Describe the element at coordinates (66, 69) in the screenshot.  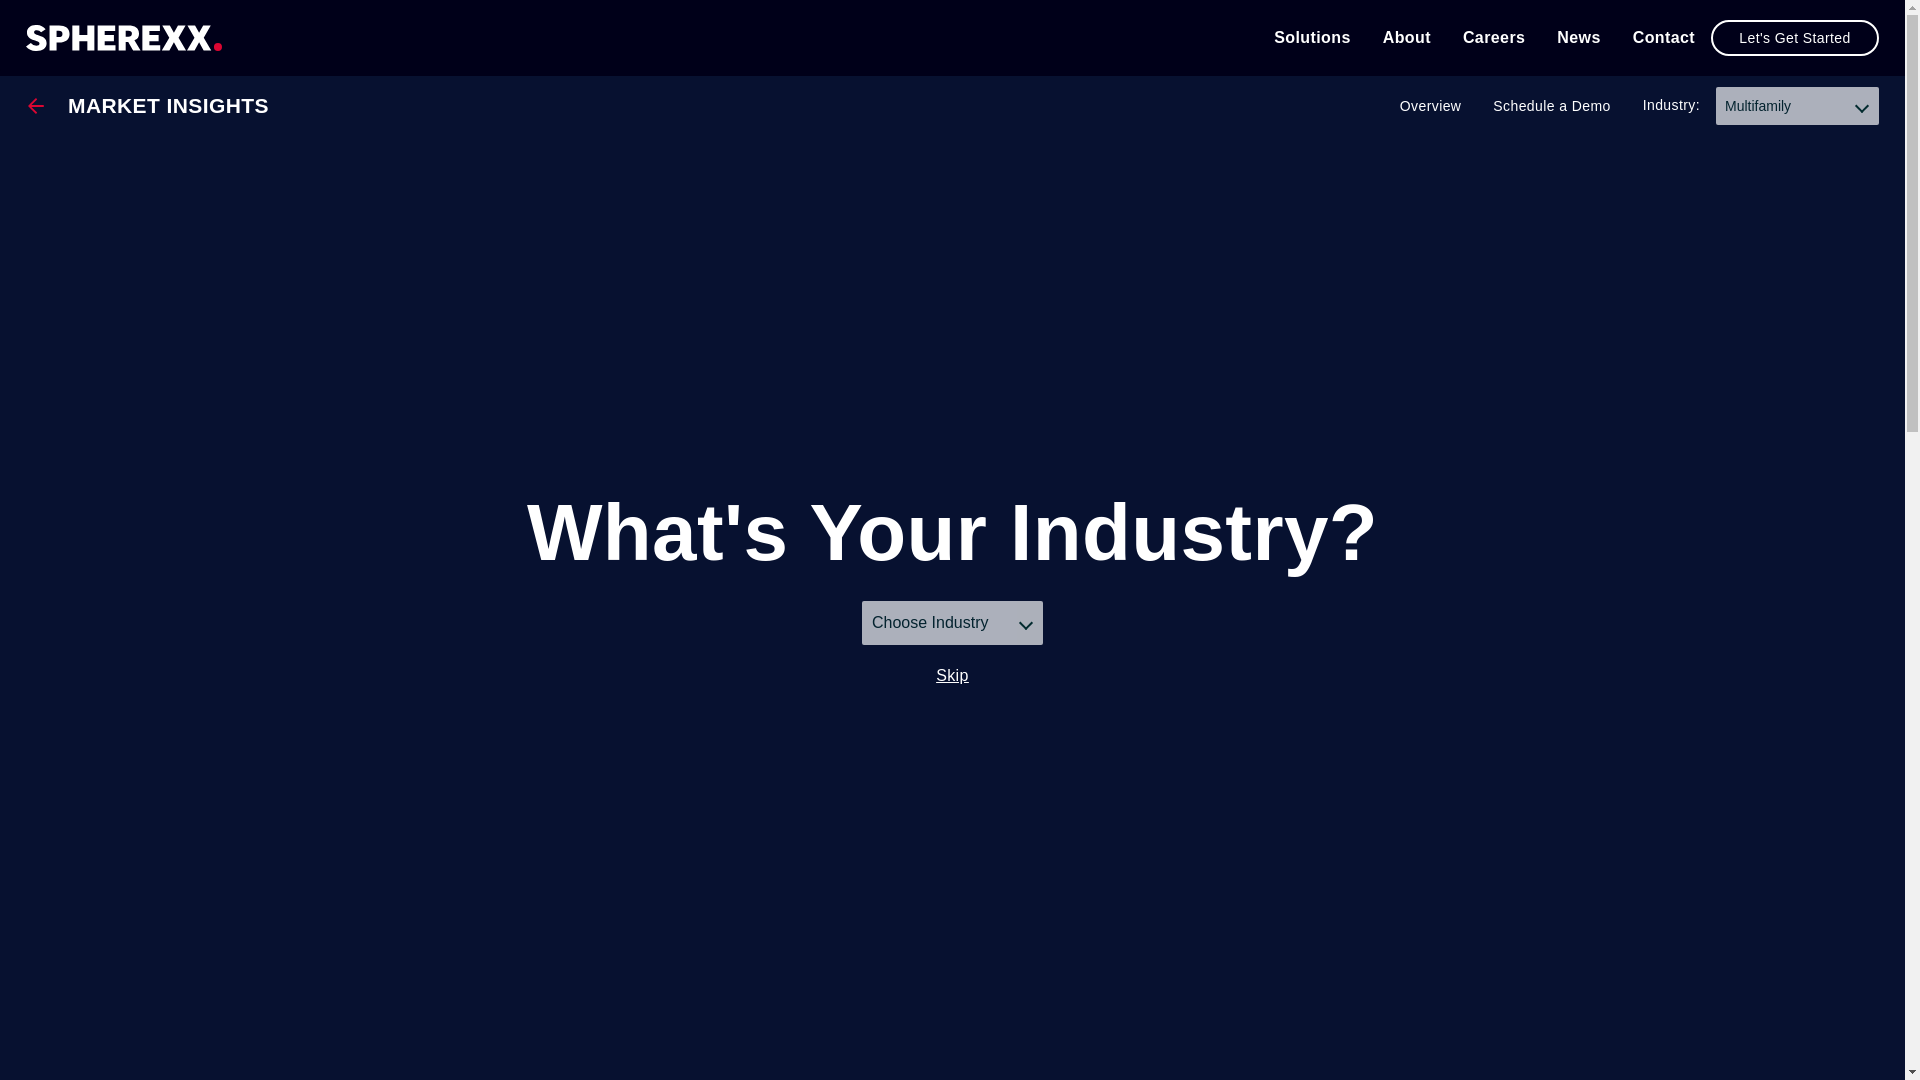
I see `Enable Accessibility Mode` at that location.